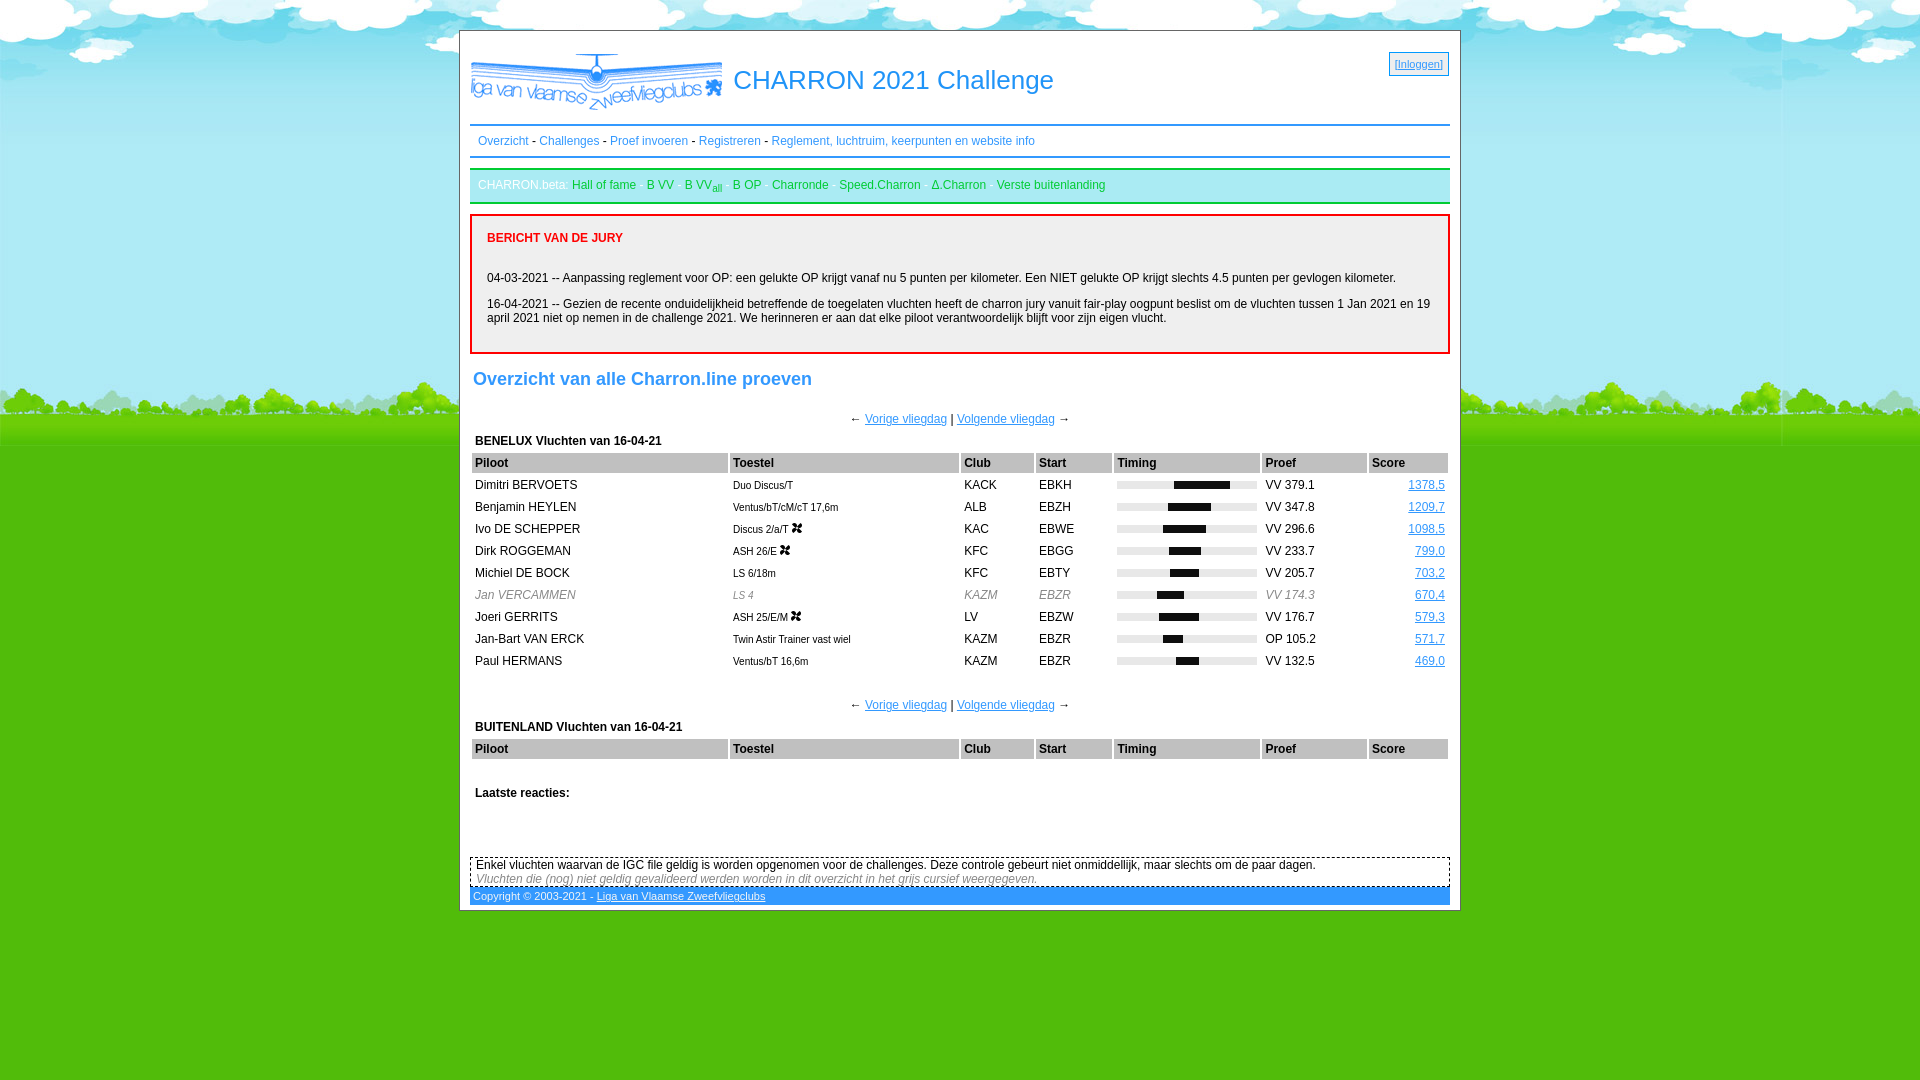  Describe the element at coordinates (1187, 595) in the screenshot. I see `Begin tijdsbalk: 6:00 UTC, Einde tijdsbalk: 20:00 UTC` at that location.